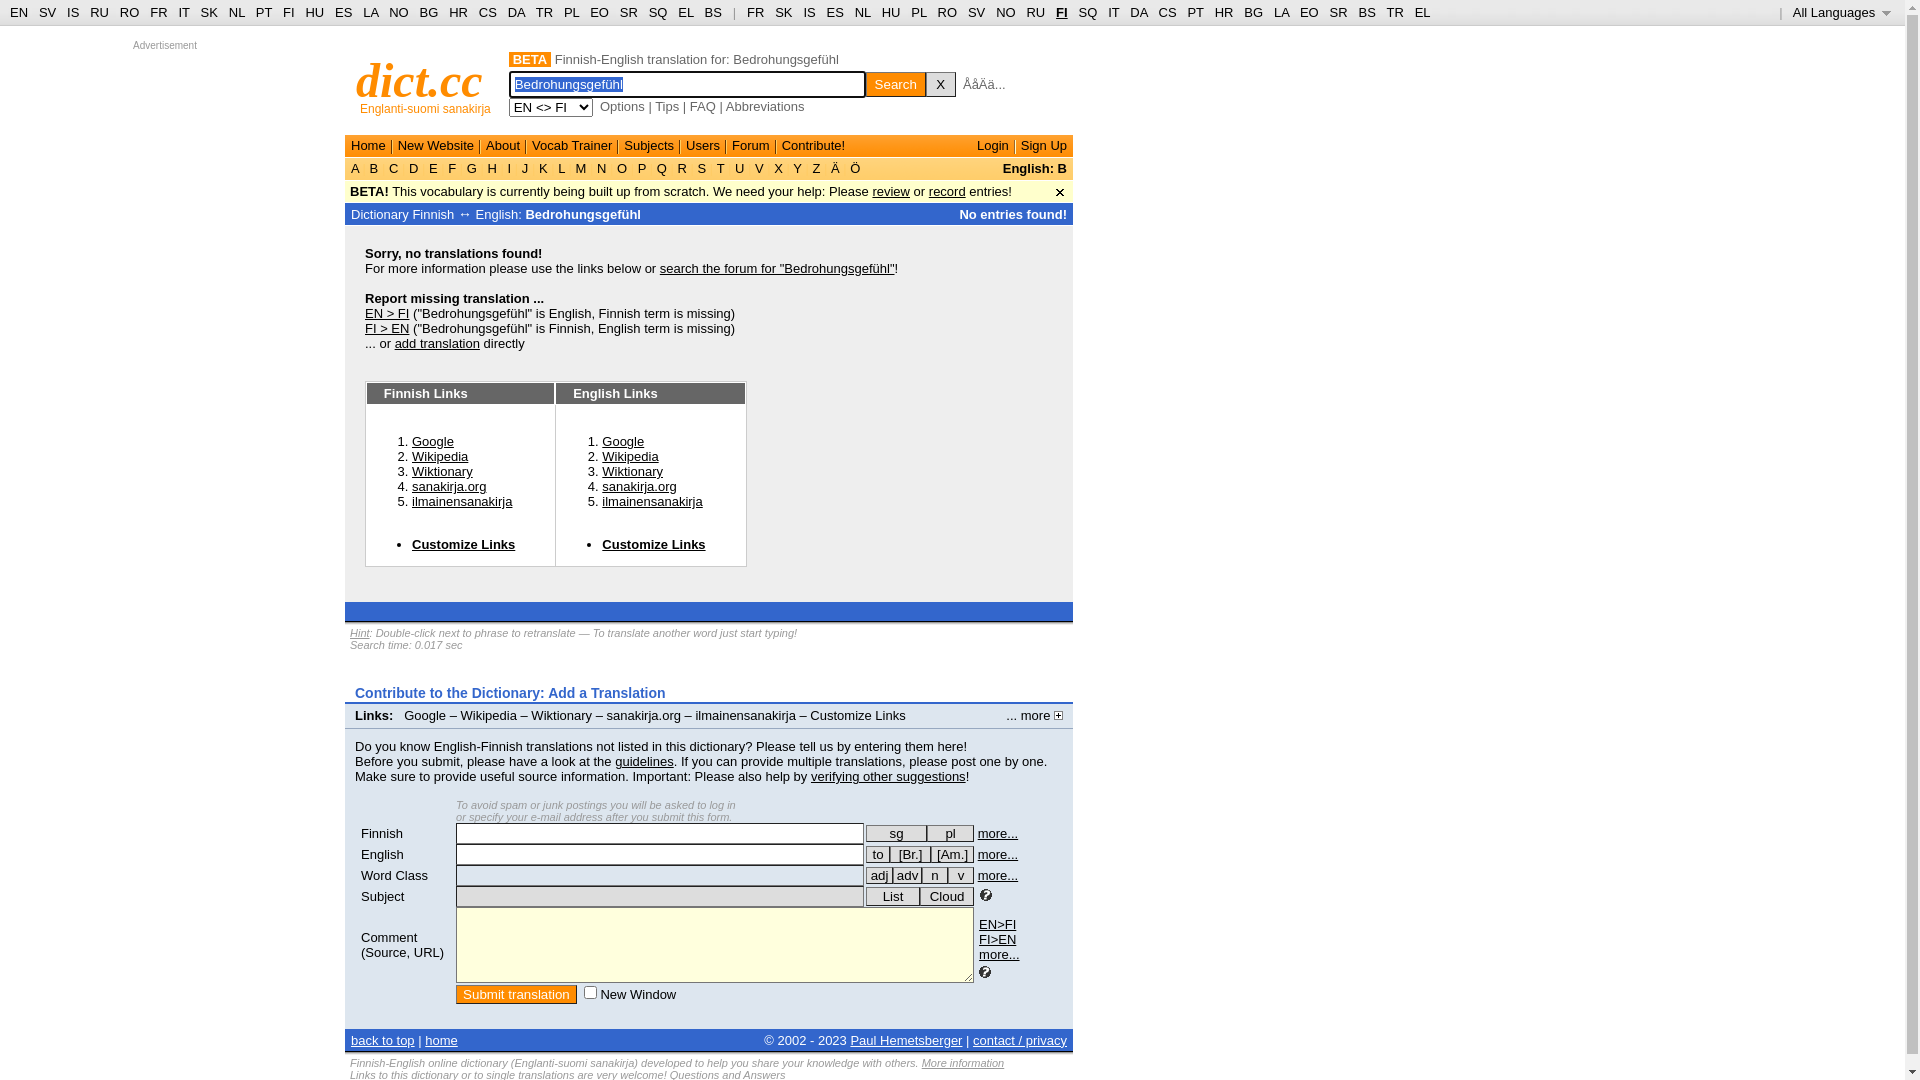  What do you see at coordinates (863, 12) in the screenshot?
I see `NL` at bounding box center [863, 12].